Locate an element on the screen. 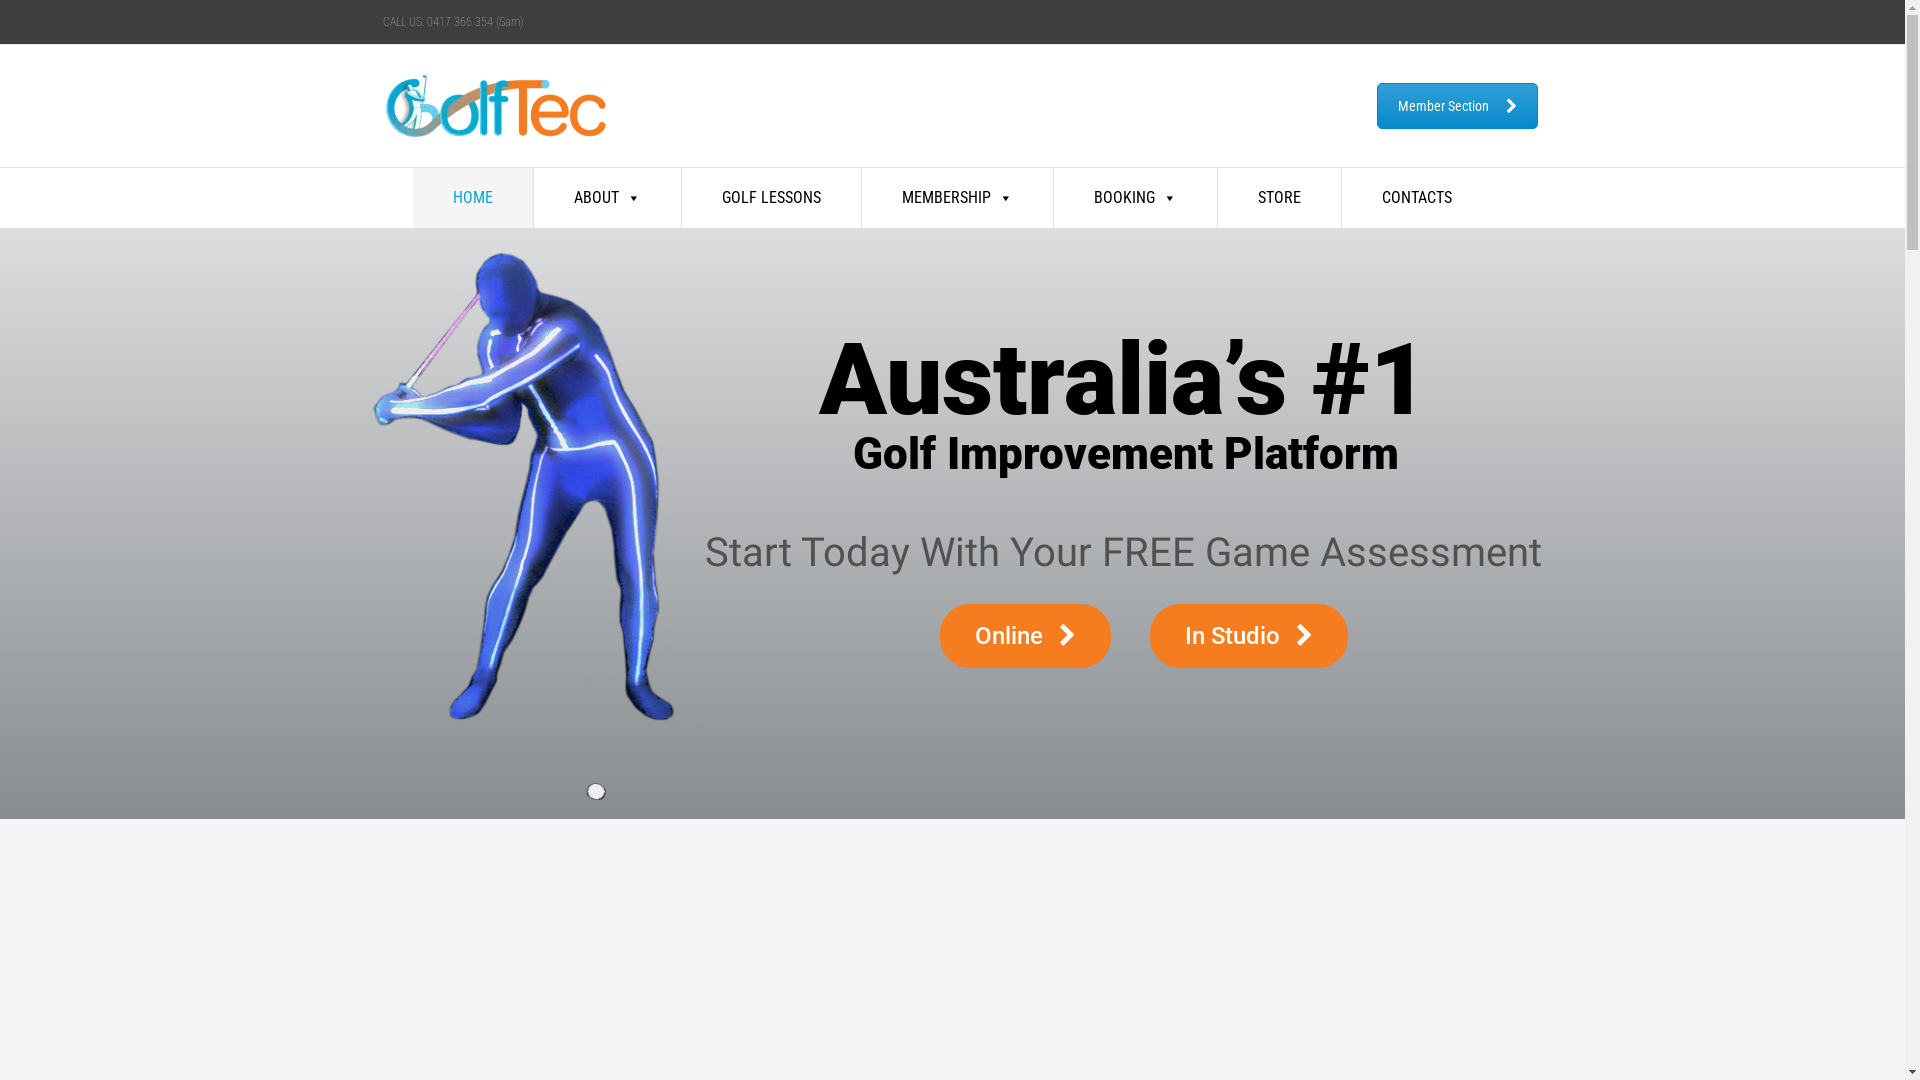 Image resolution: width=1920 pixels, height=1080 pixels. Skip to content is located at coordinates (382, 168).